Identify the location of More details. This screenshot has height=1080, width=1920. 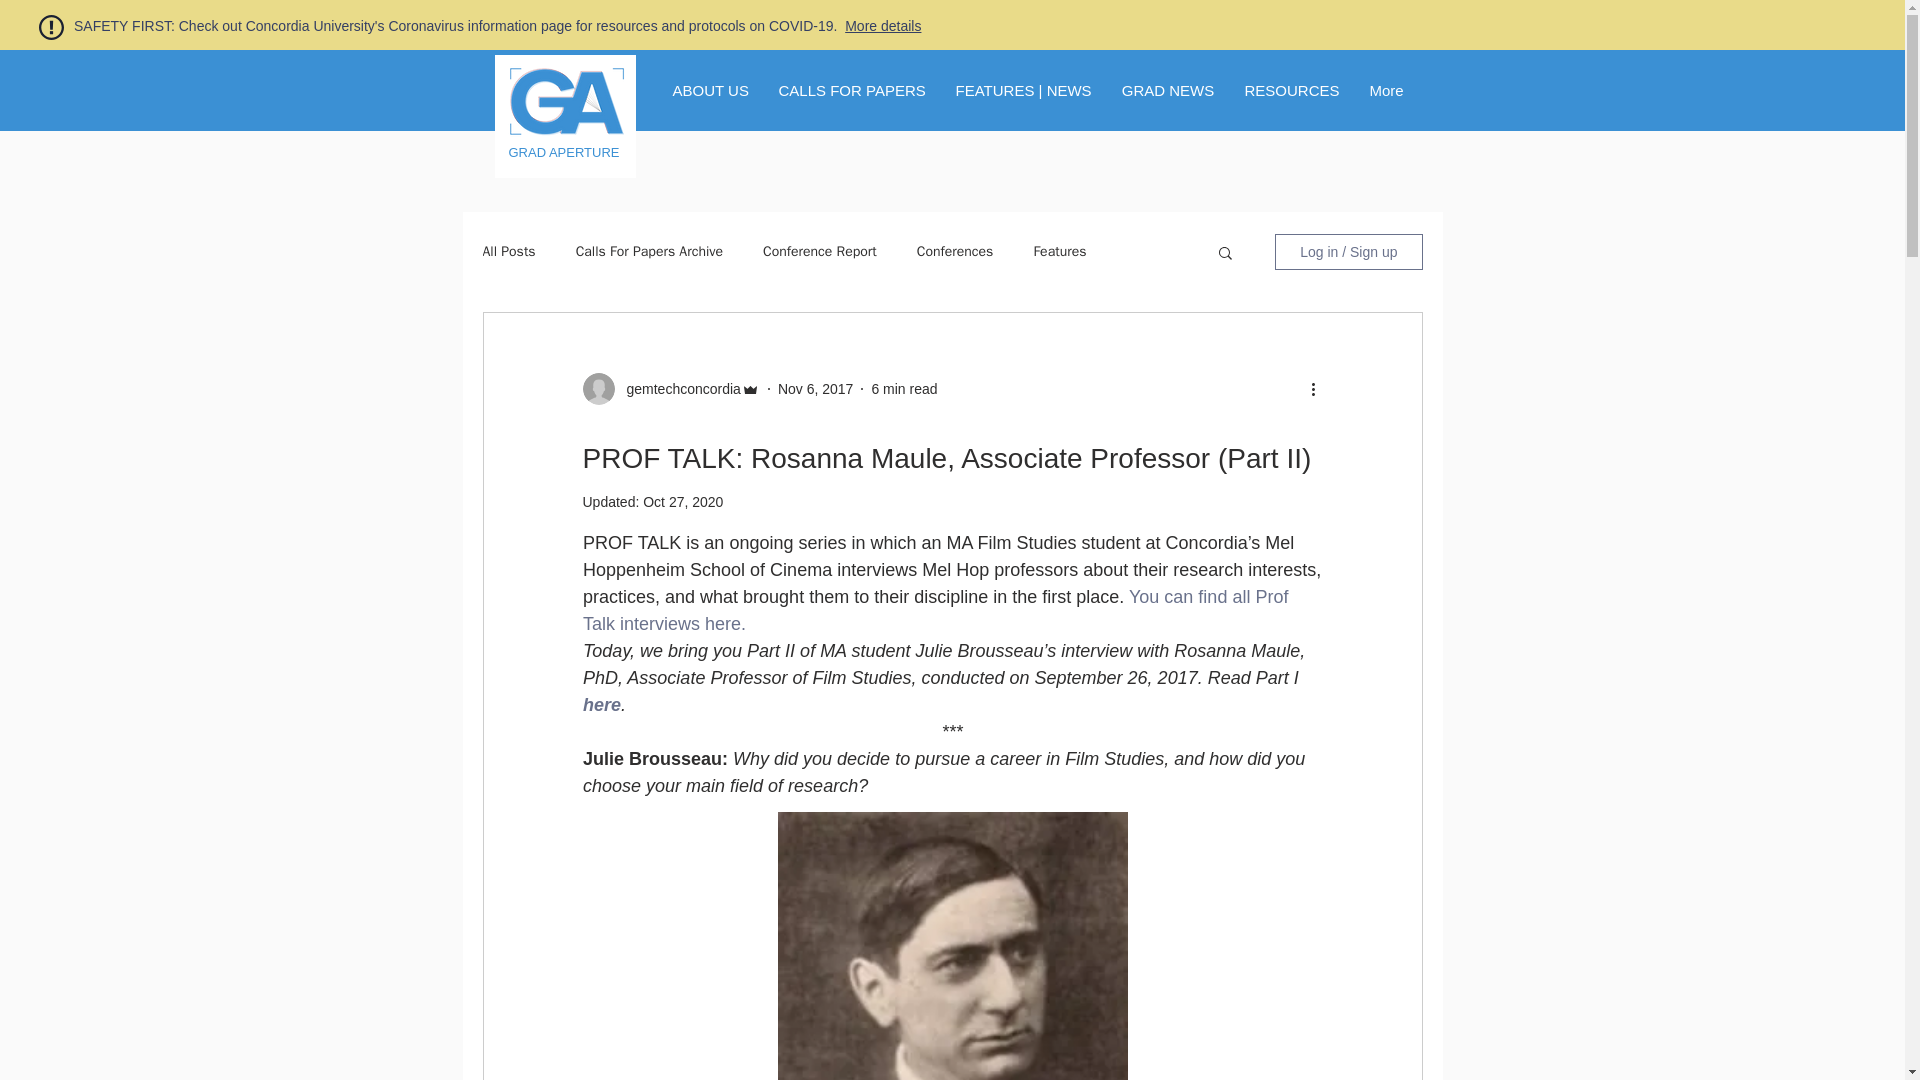
(882, 26).